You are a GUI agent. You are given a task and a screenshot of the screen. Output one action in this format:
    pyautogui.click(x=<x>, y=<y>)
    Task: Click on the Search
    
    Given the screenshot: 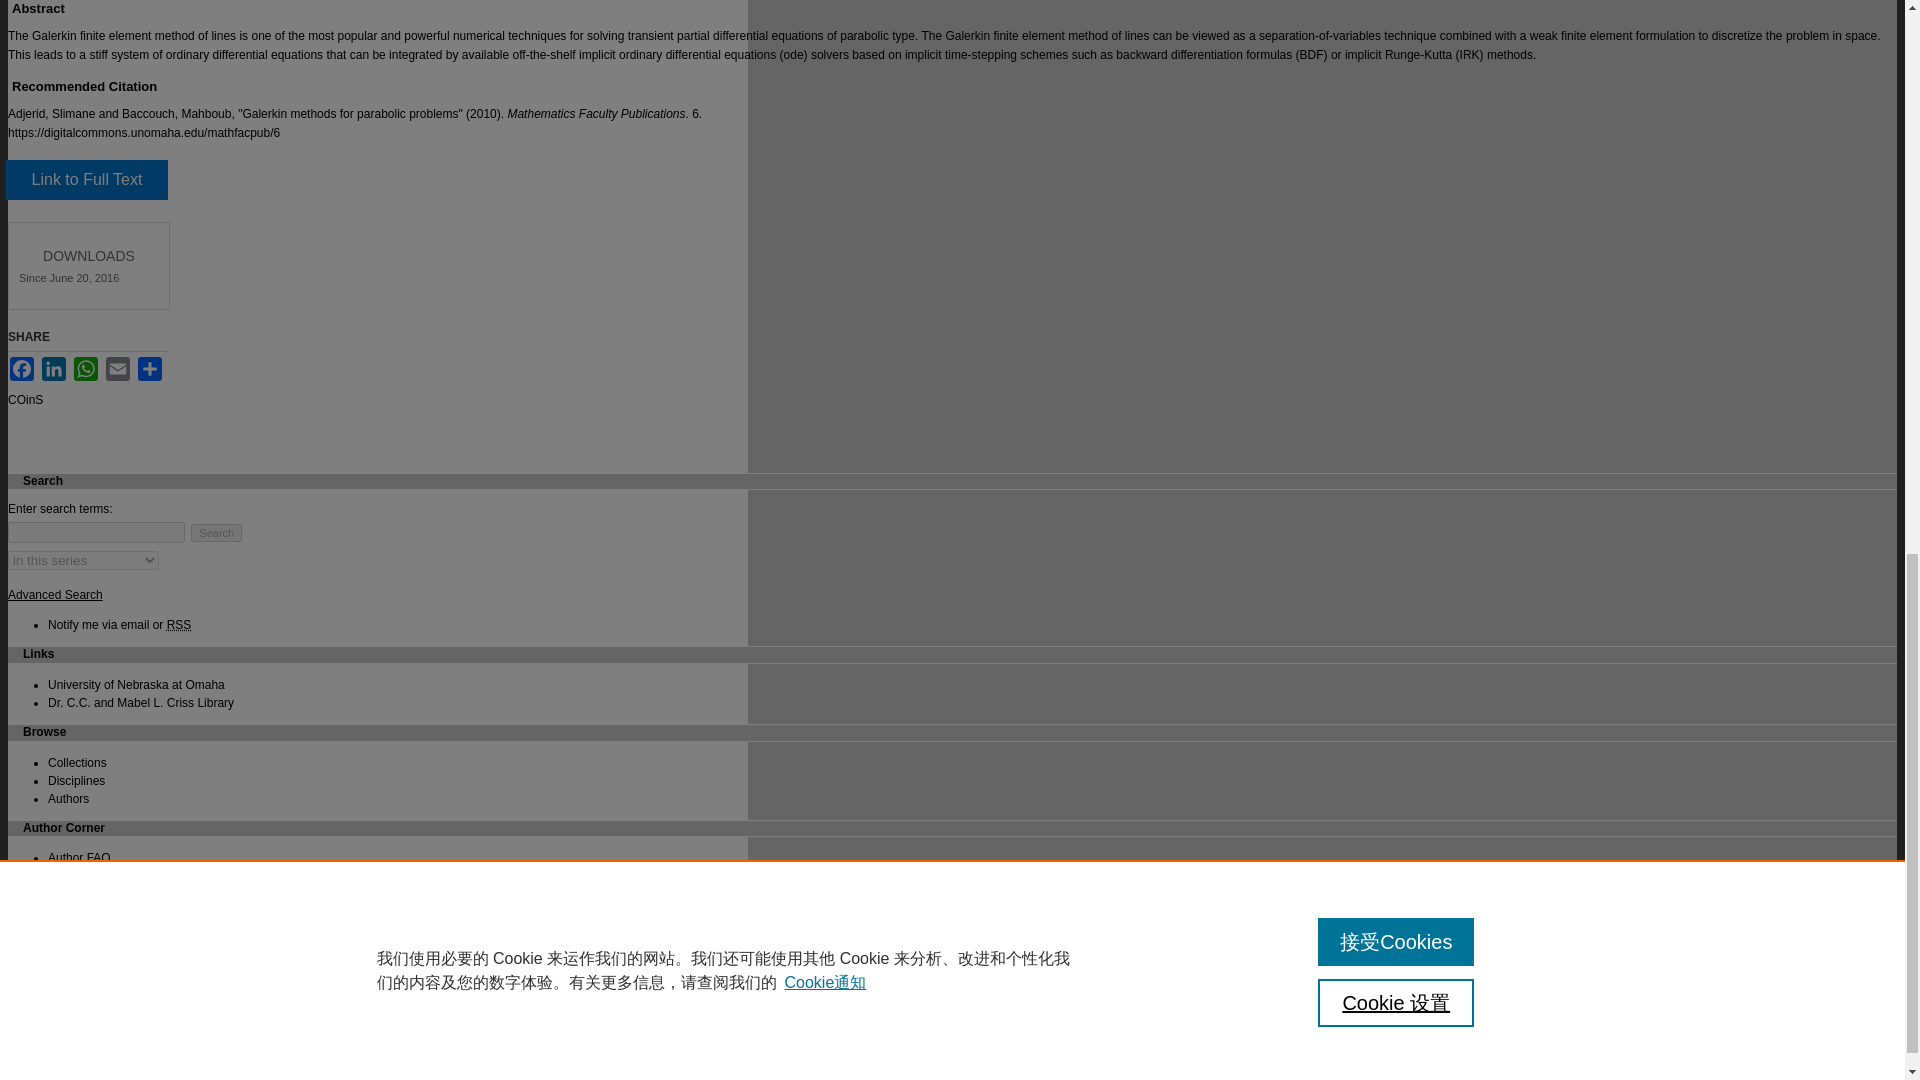 What is the action you would take?
    pyautogui.click(x=216, y=532)
    